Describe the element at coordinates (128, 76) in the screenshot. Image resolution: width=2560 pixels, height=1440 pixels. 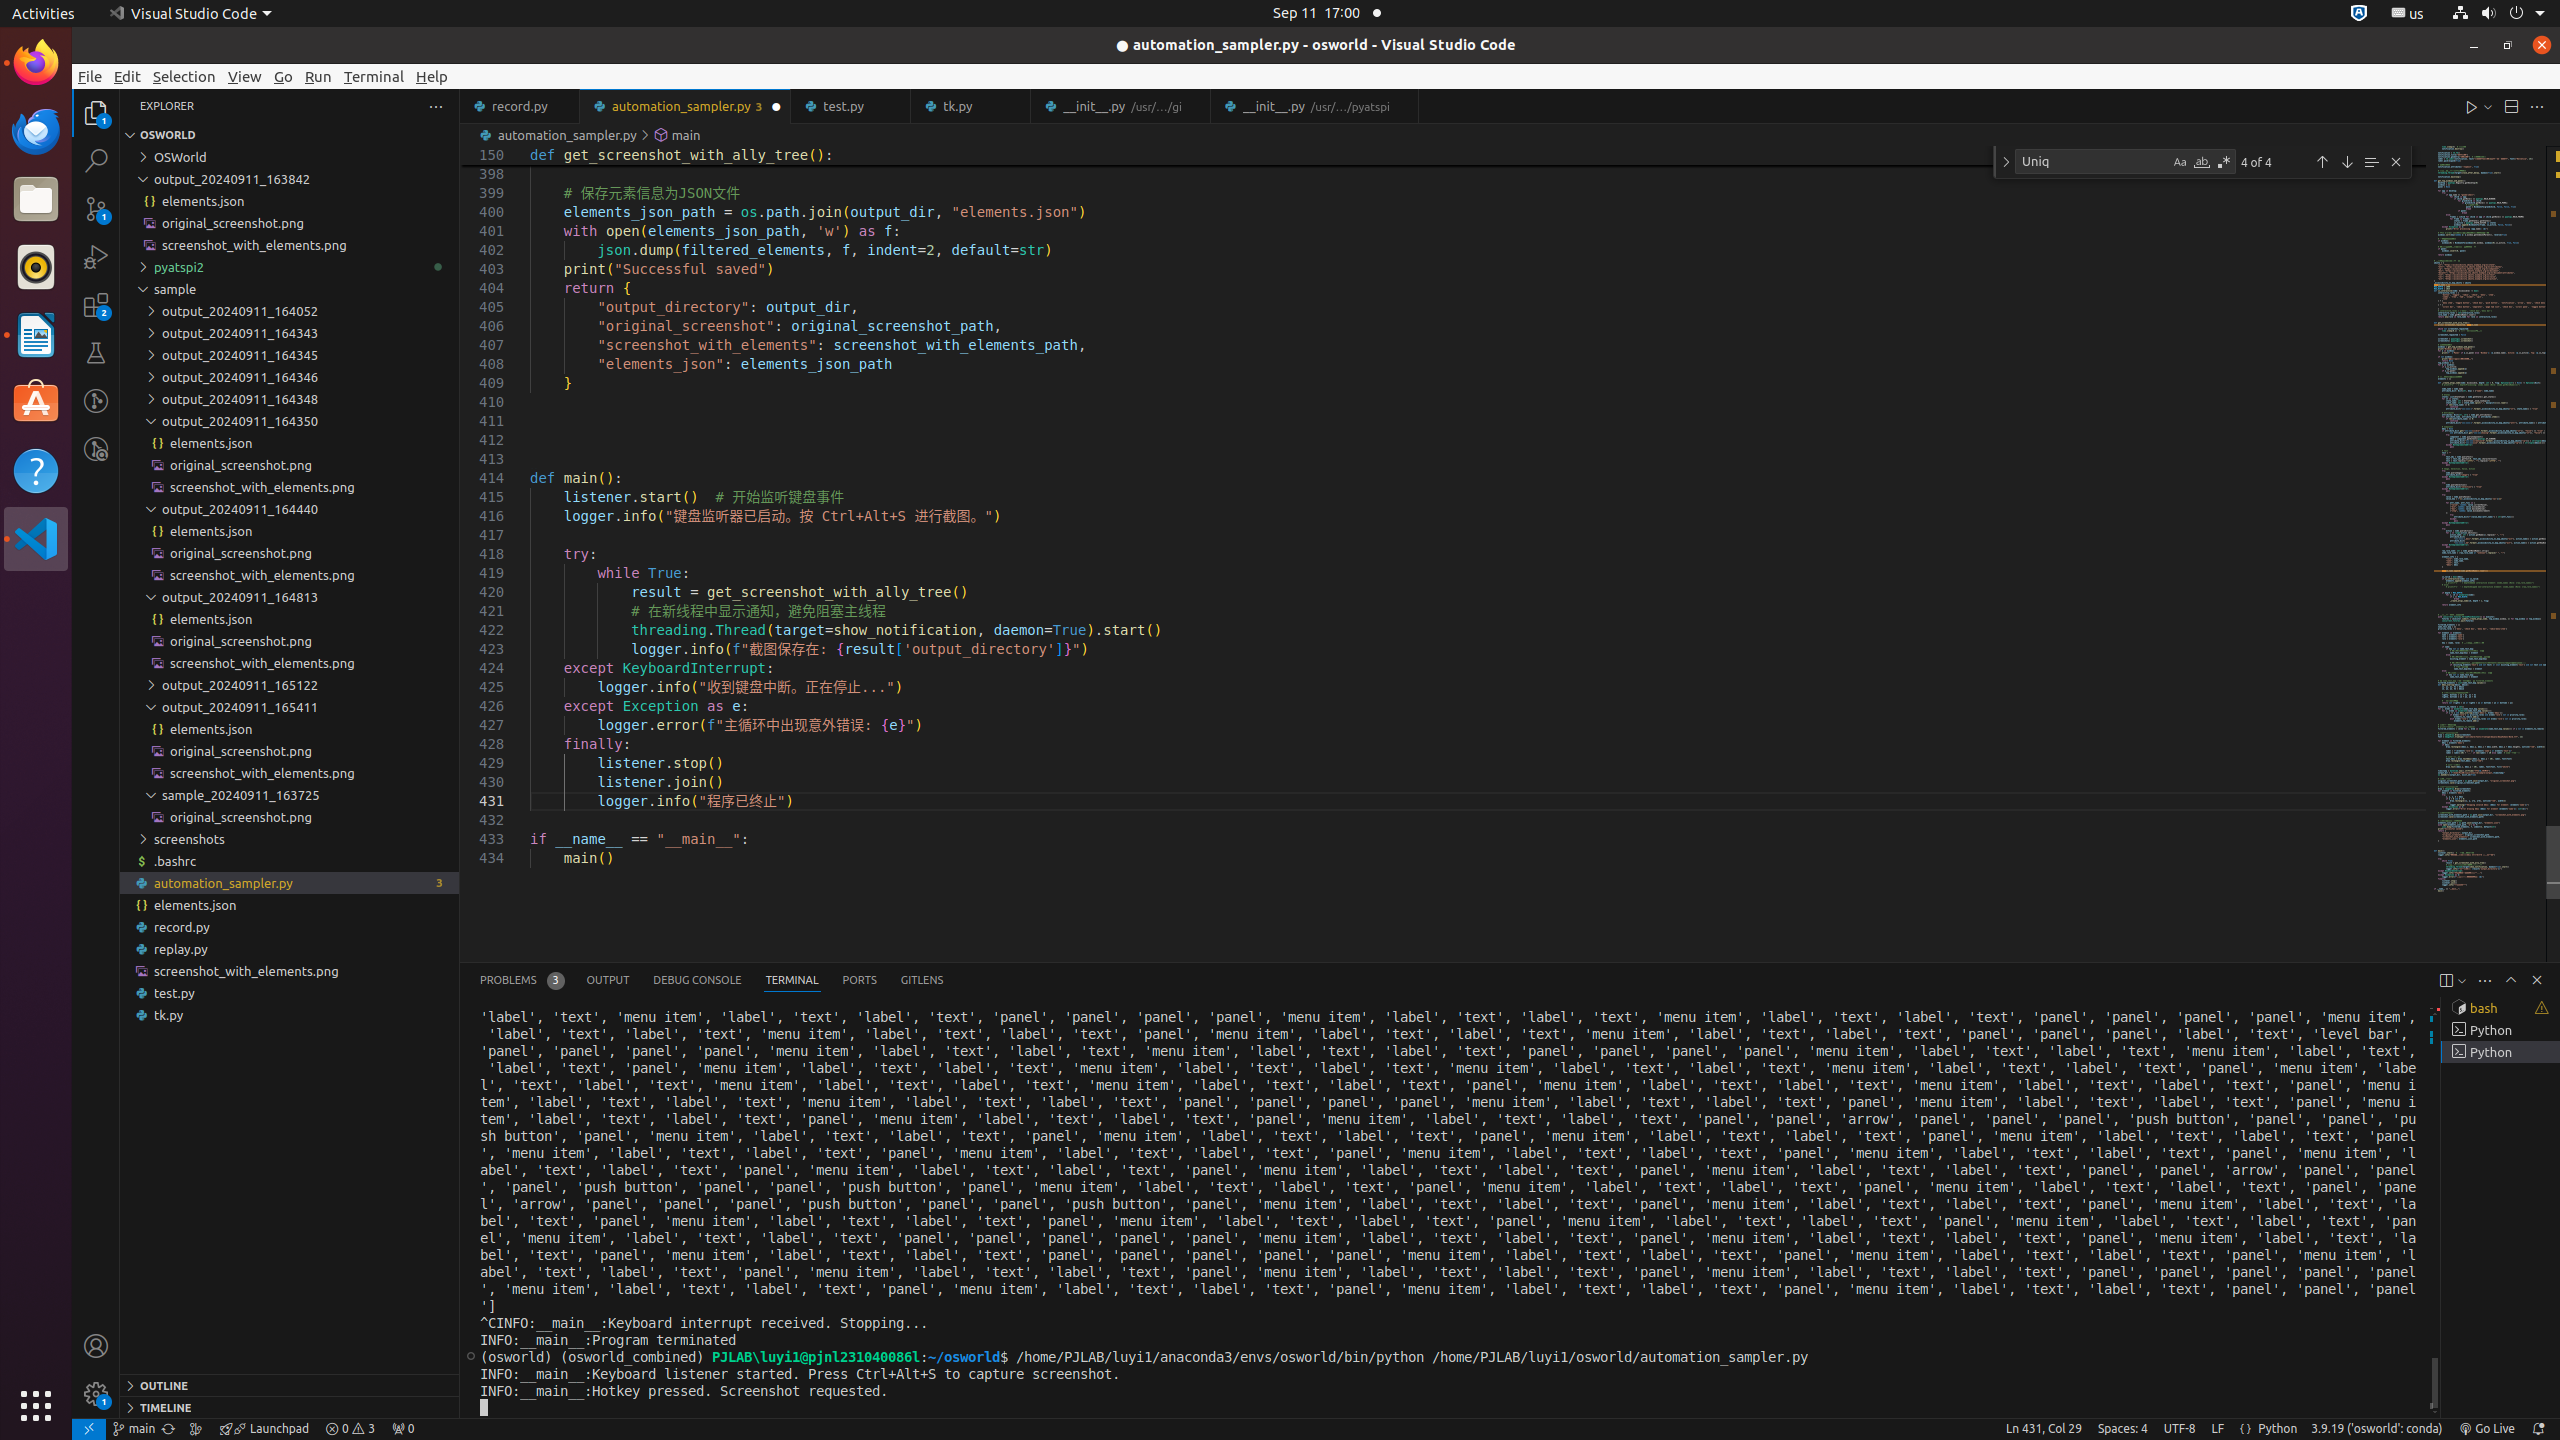
I see `Edit` at that location.